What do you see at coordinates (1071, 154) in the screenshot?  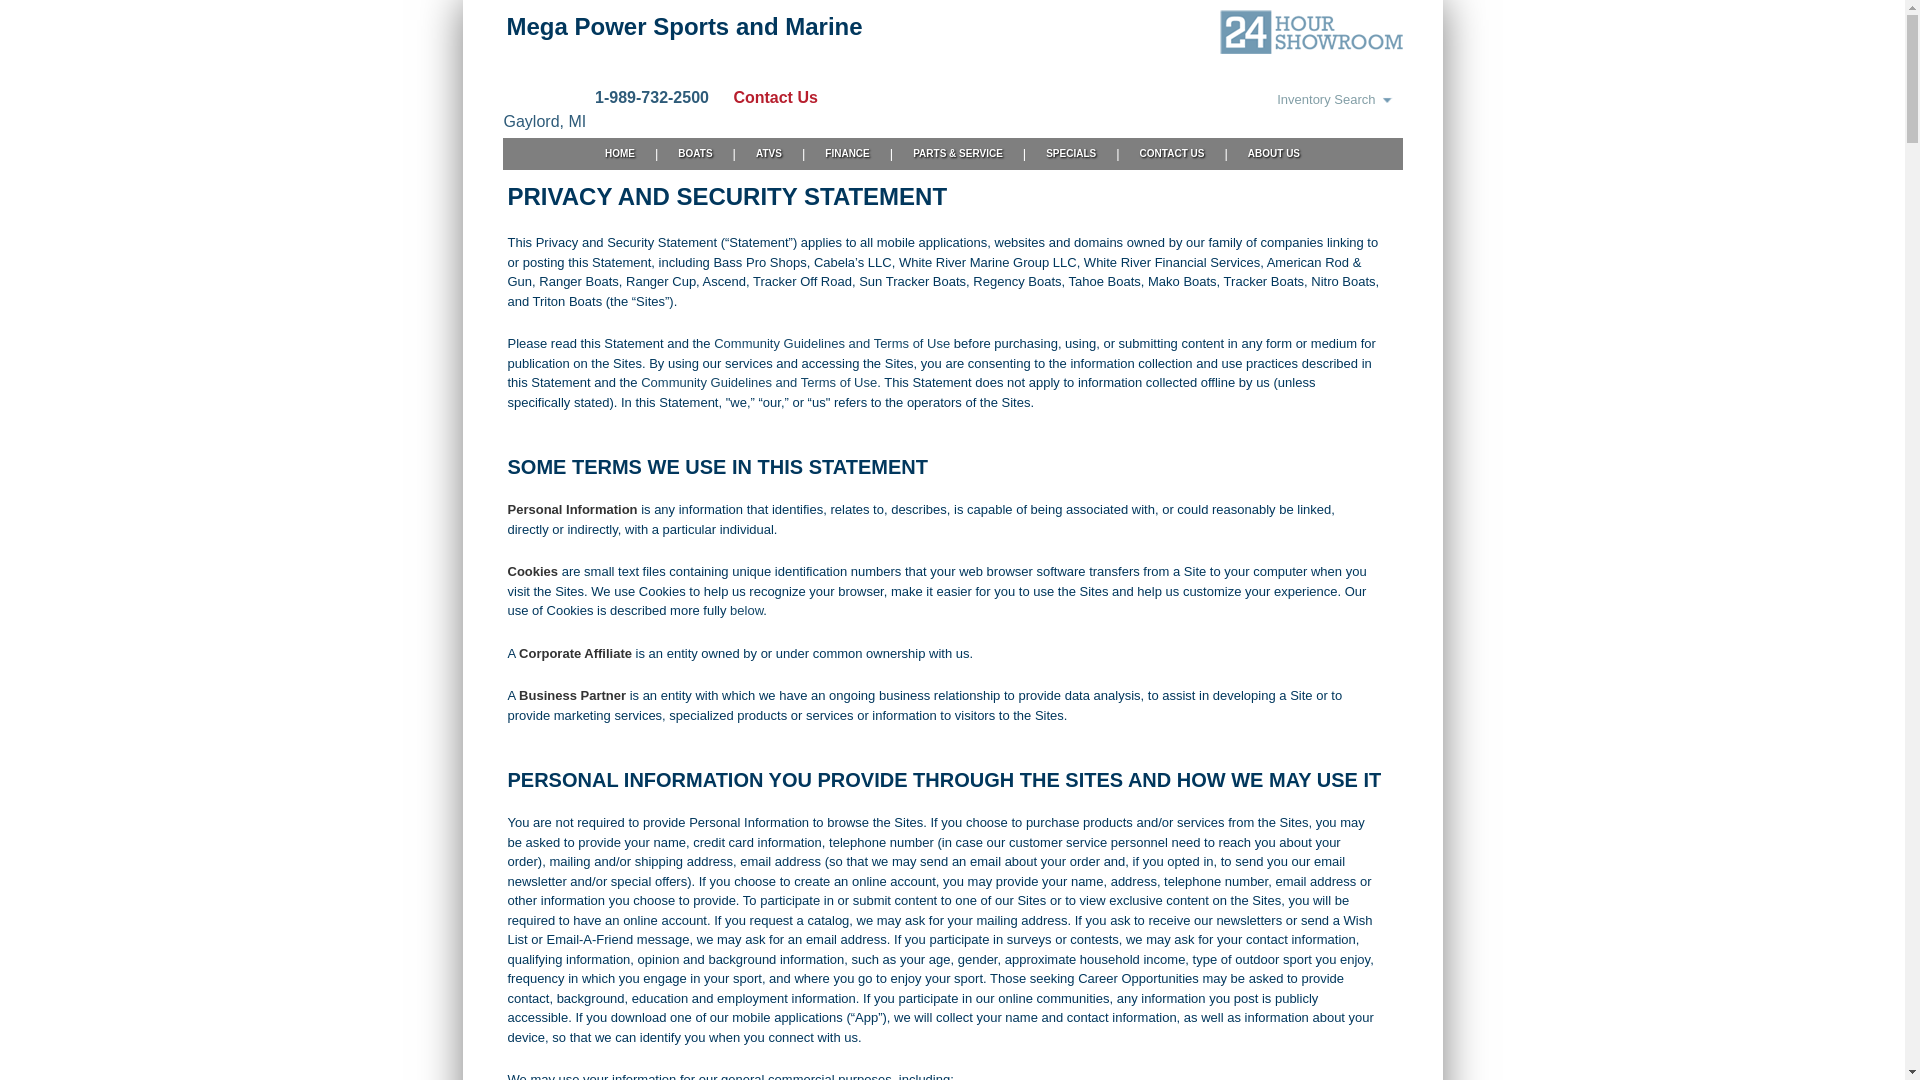 I see `SPECIALS` at bounding box center [1071, 154].